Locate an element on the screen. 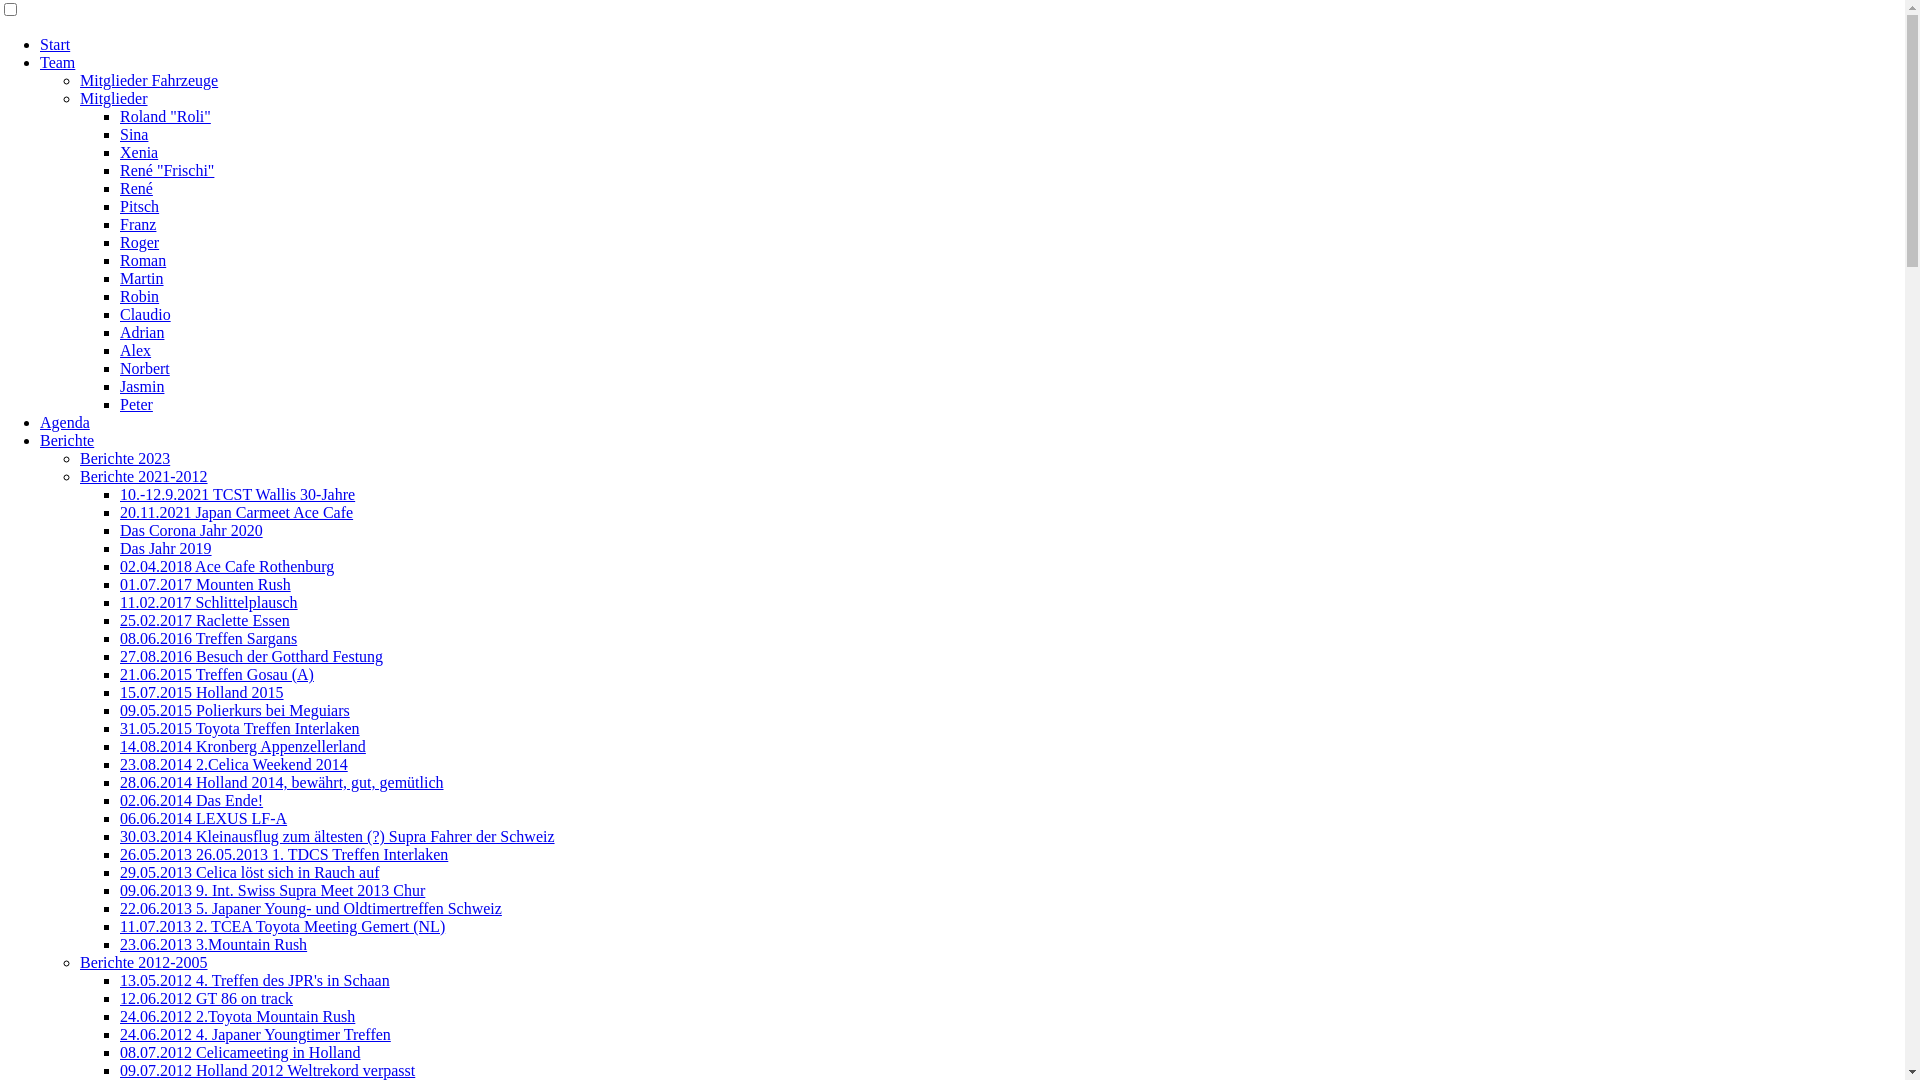  15.07.2015 Holland 2015 is located at coordinates (202, 692).